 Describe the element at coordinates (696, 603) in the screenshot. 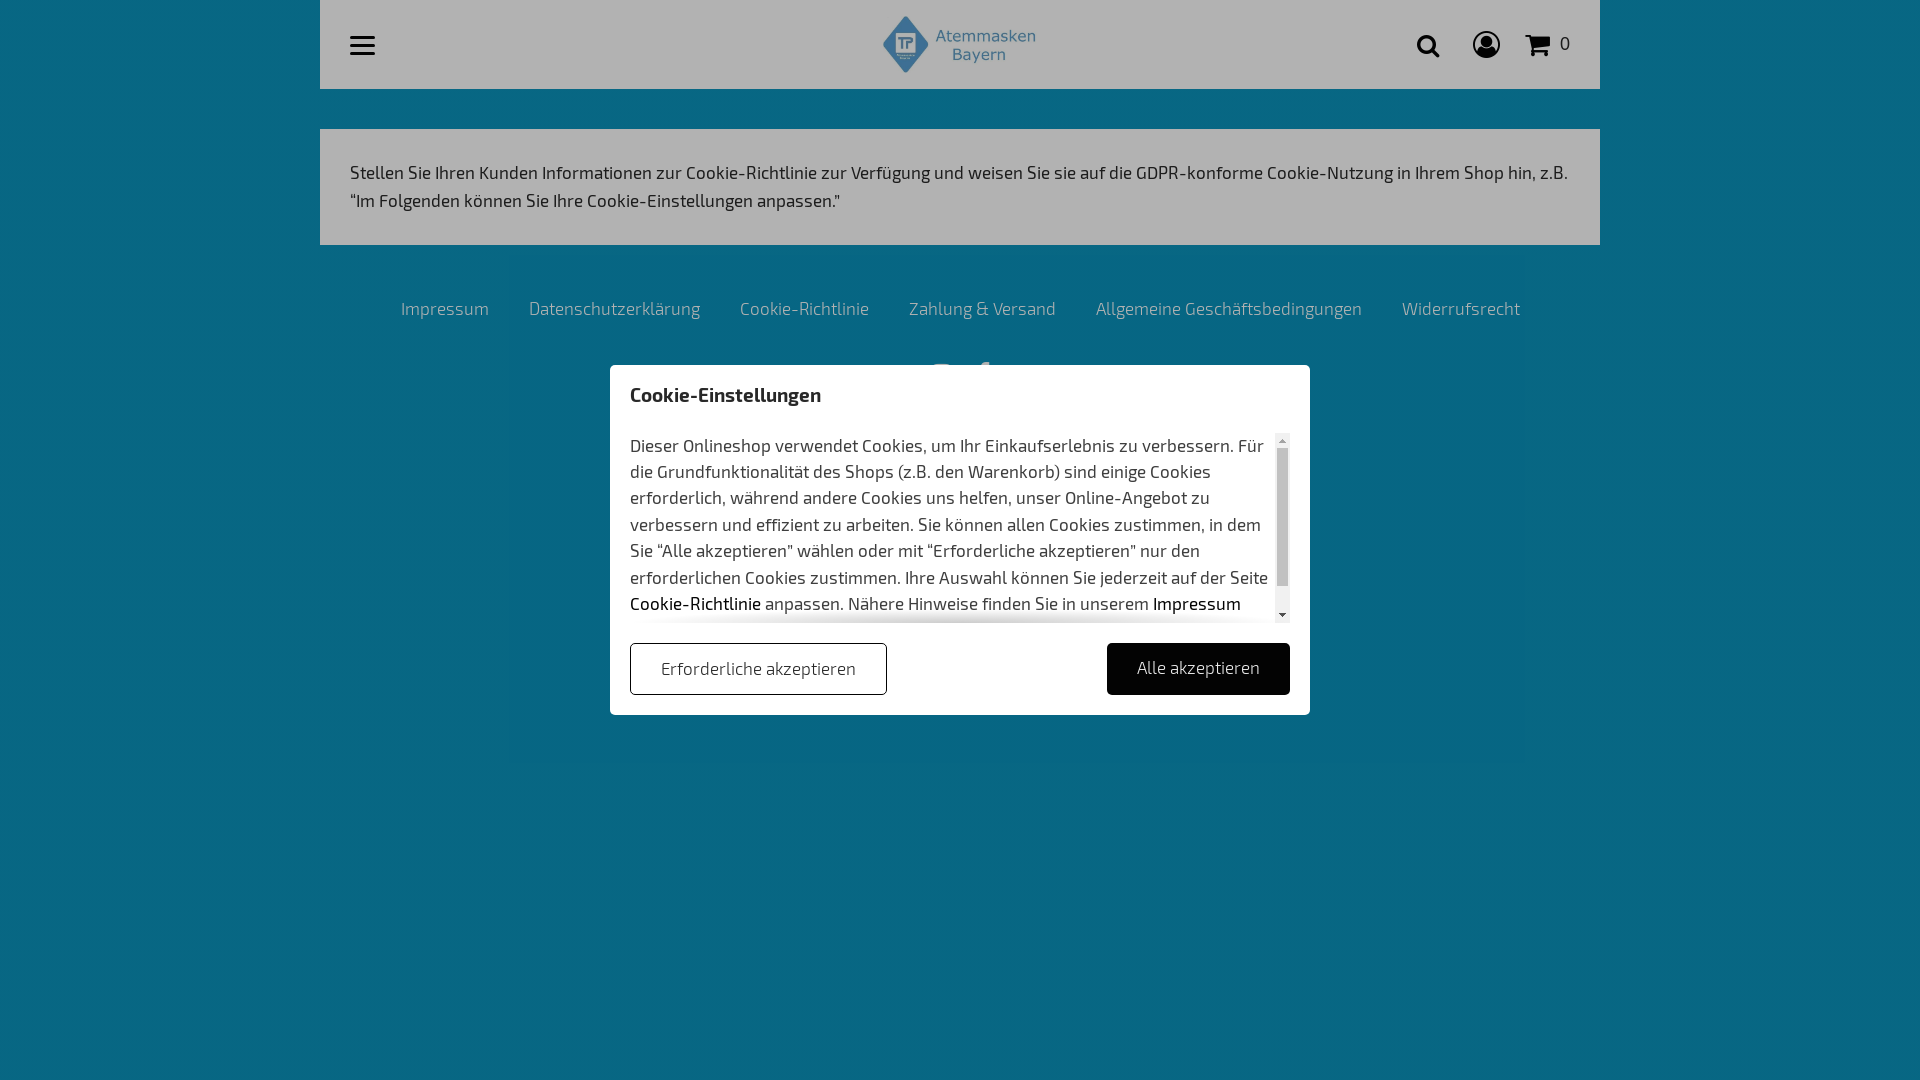

I see `Cookie-Richtlinie` at that location.